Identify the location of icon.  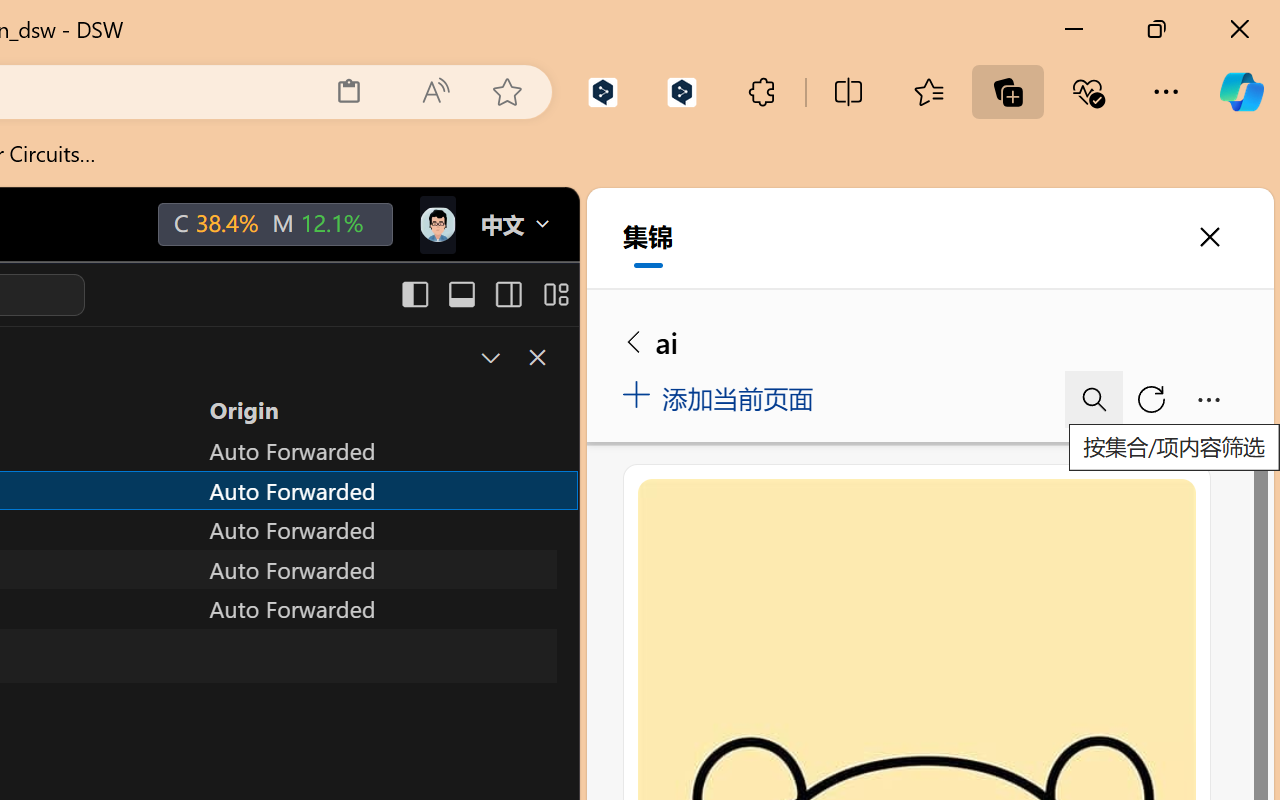
(436, 224).